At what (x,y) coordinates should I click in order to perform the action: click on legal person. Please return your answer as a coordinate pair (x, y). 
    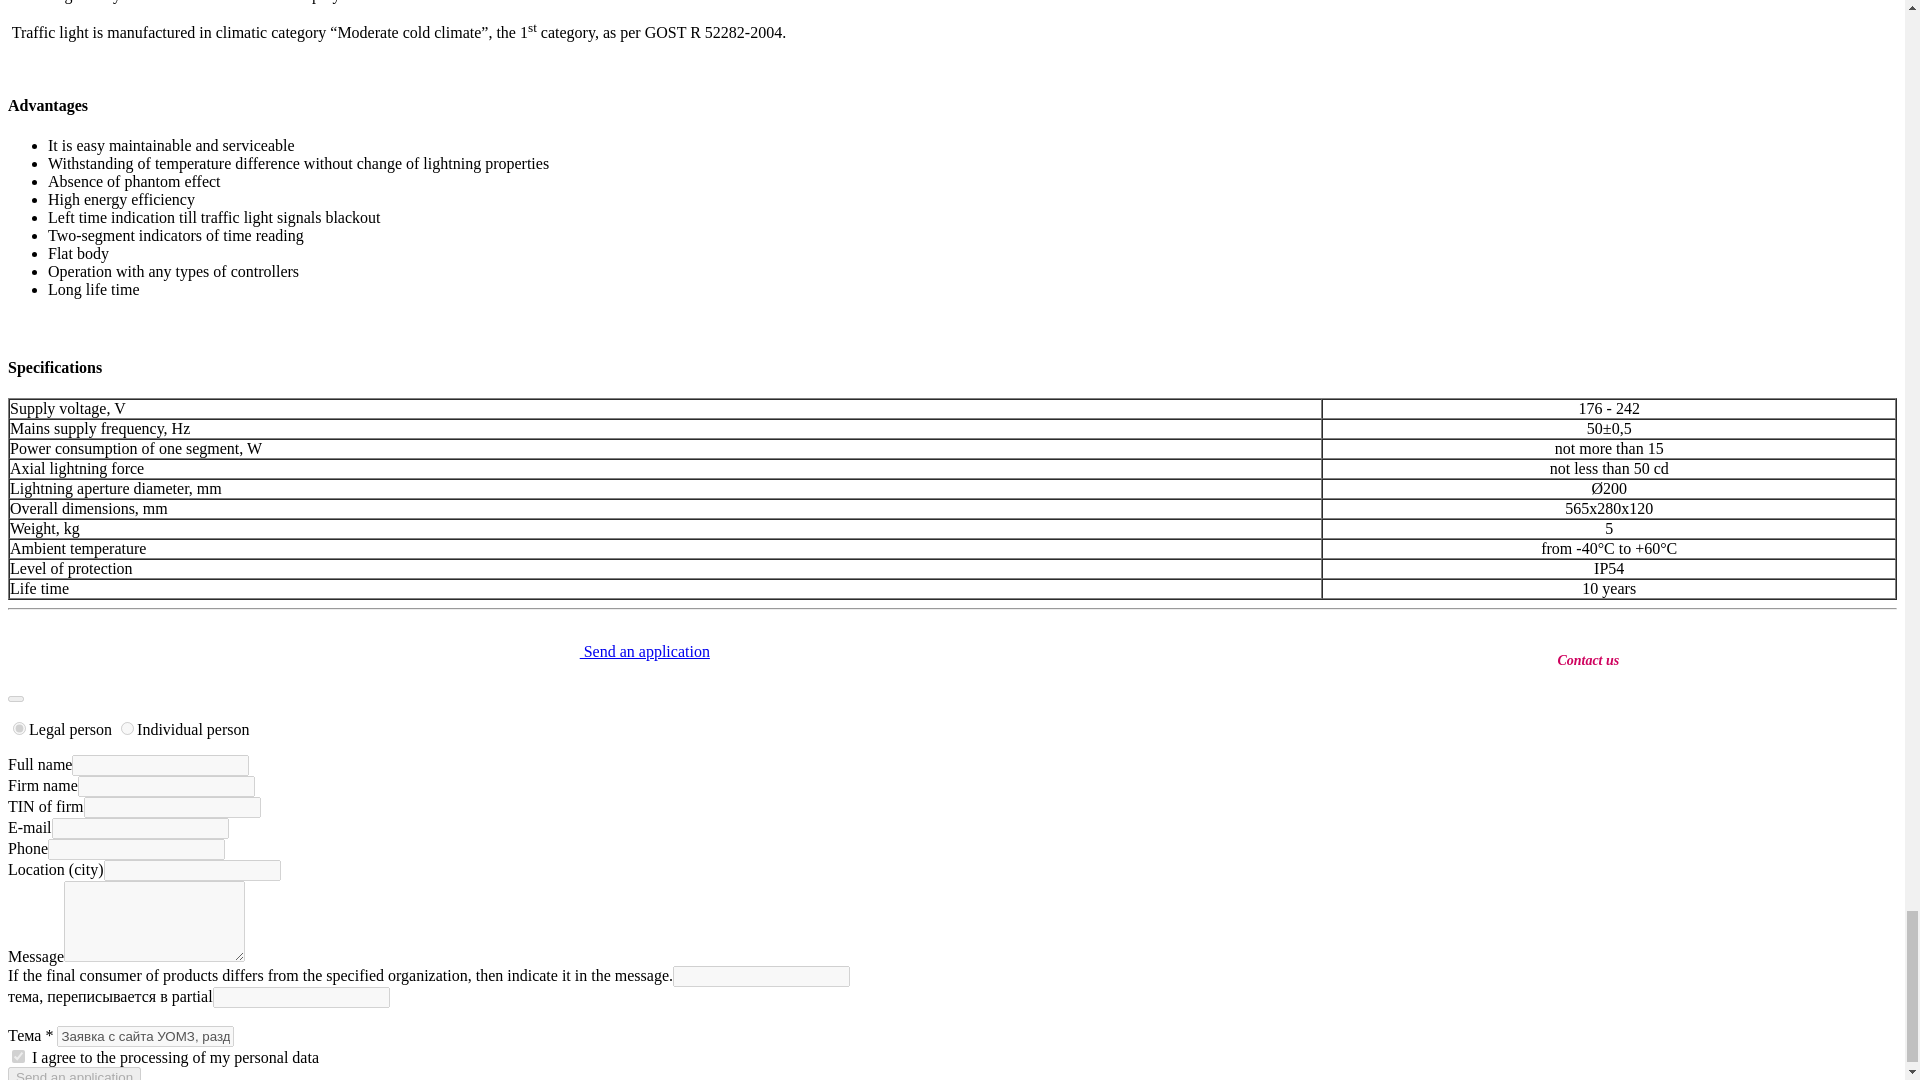
    Looking at the image, I should click on (20, 728).